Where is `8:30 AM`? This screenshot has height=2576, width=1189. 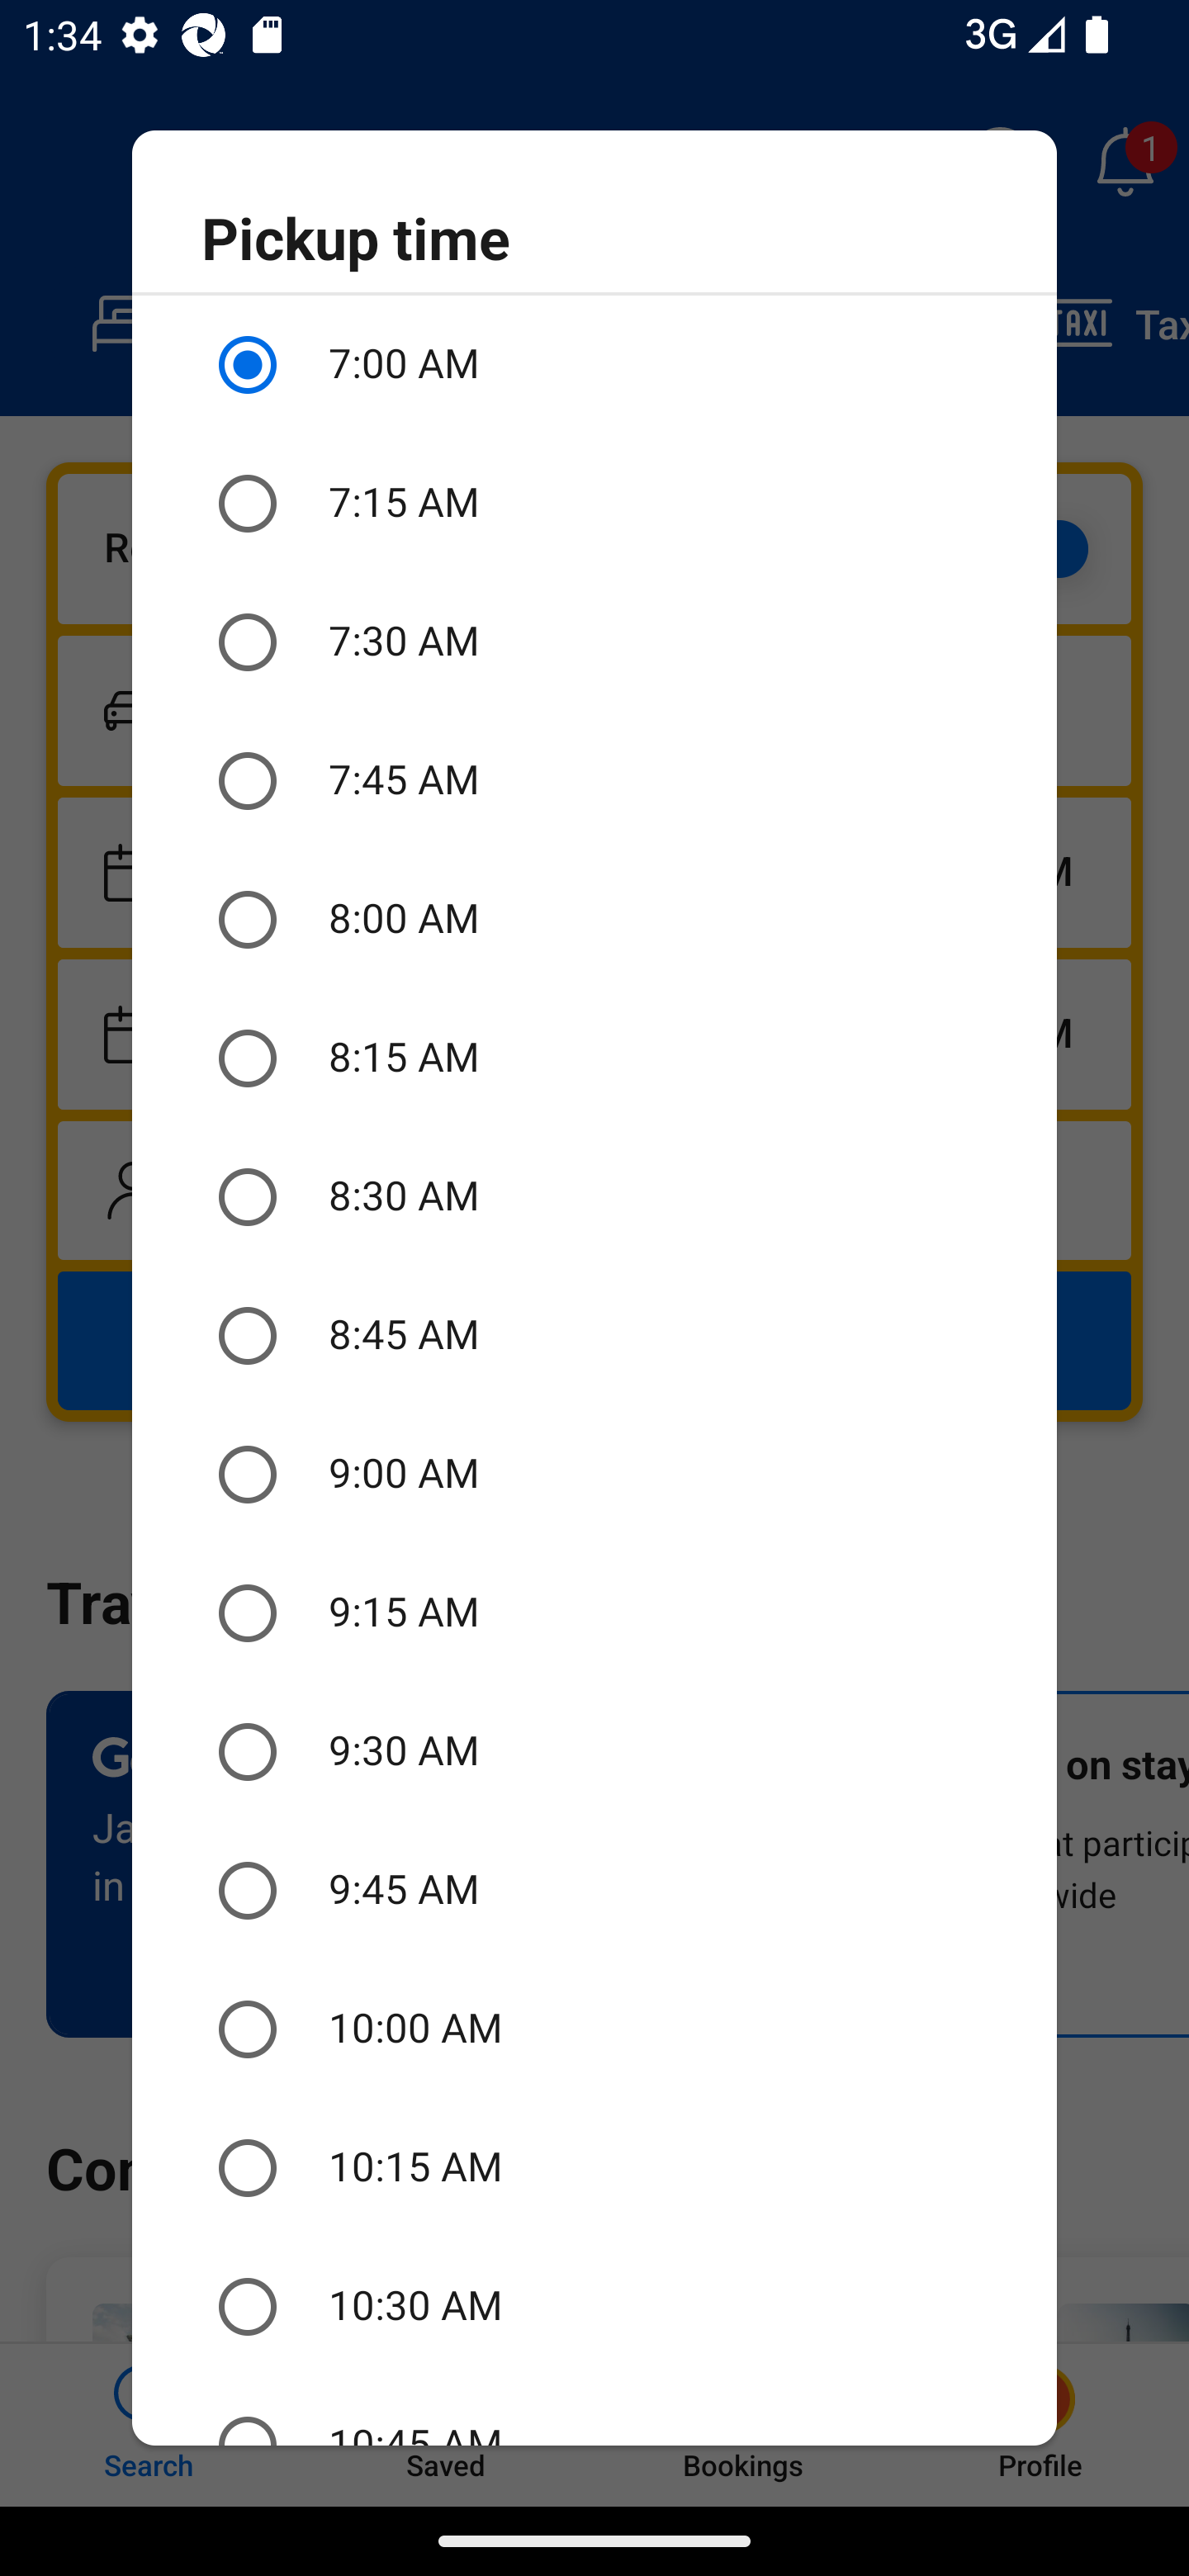 8:30 AM is located at coordinates (594, 1197).